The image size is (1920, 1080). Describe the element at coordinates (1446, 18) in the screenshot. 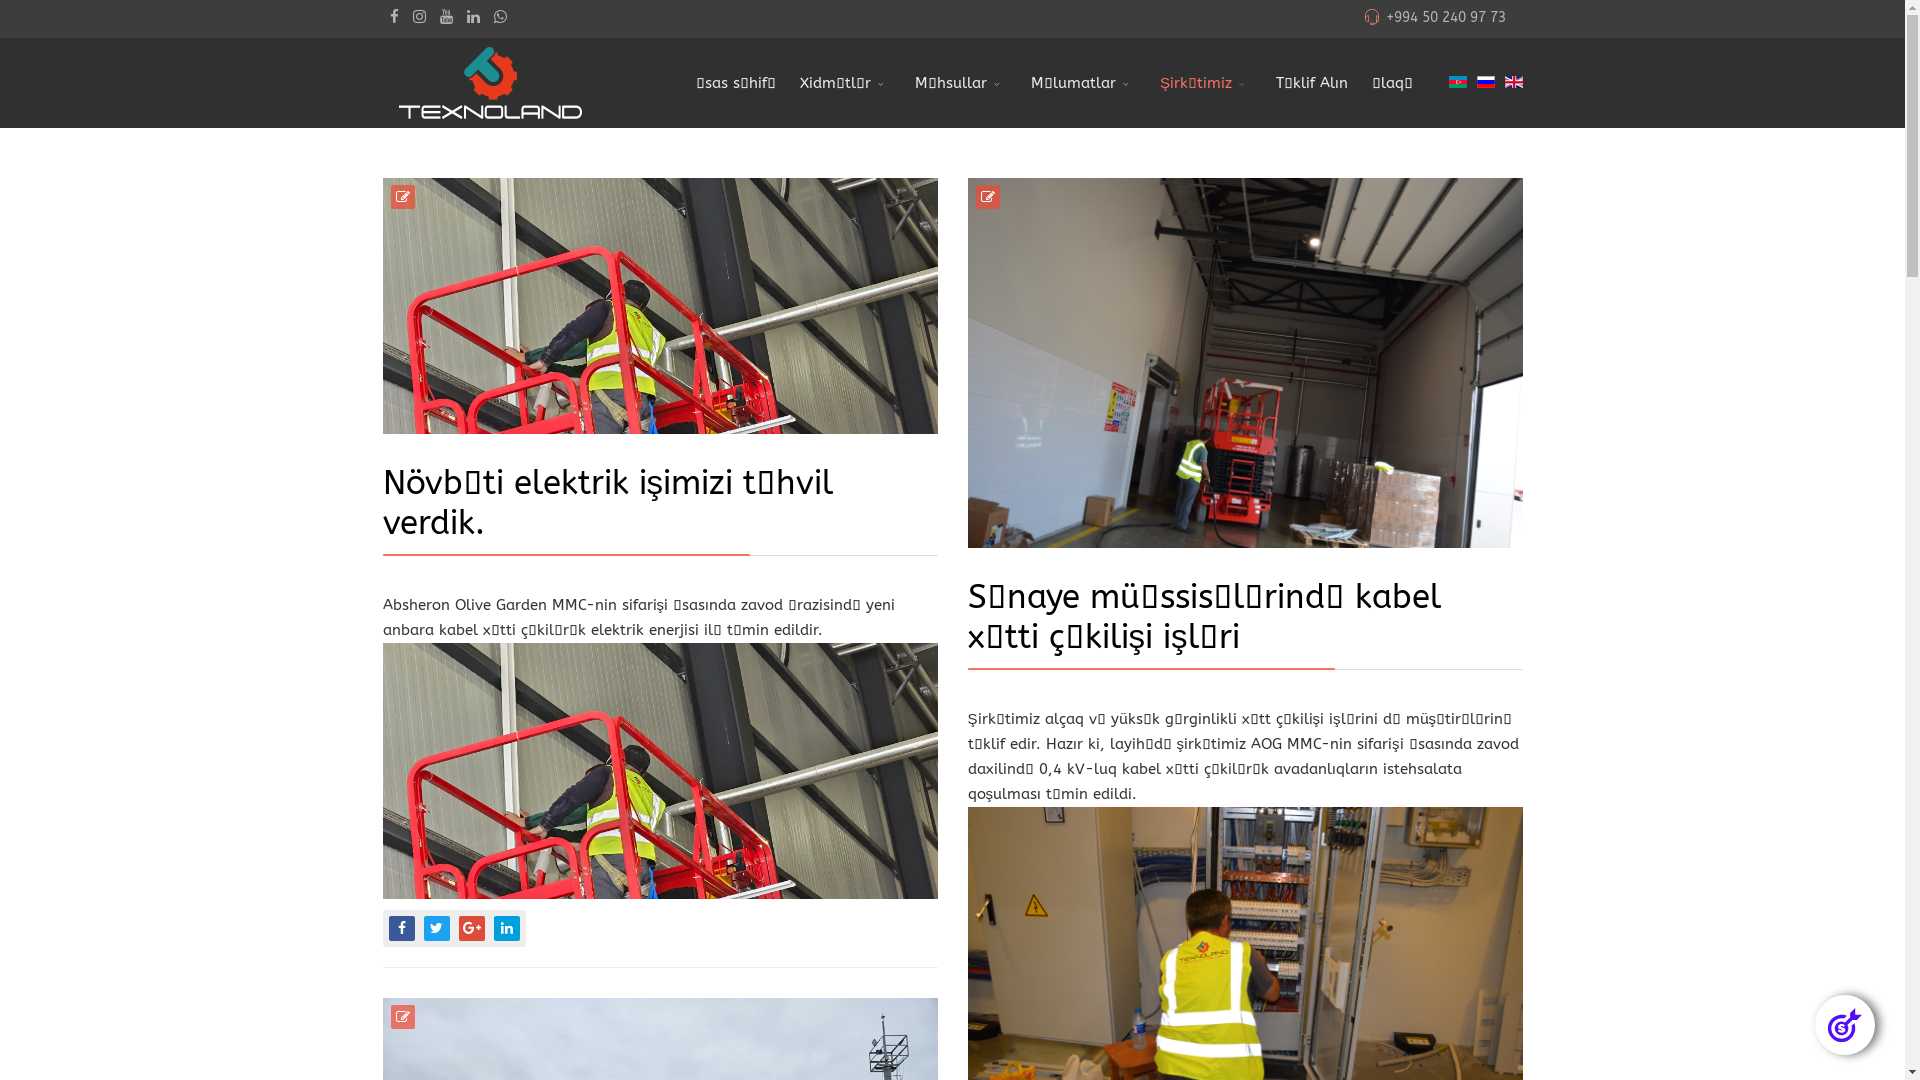

I see `+994 50 240 97 73` at that location.